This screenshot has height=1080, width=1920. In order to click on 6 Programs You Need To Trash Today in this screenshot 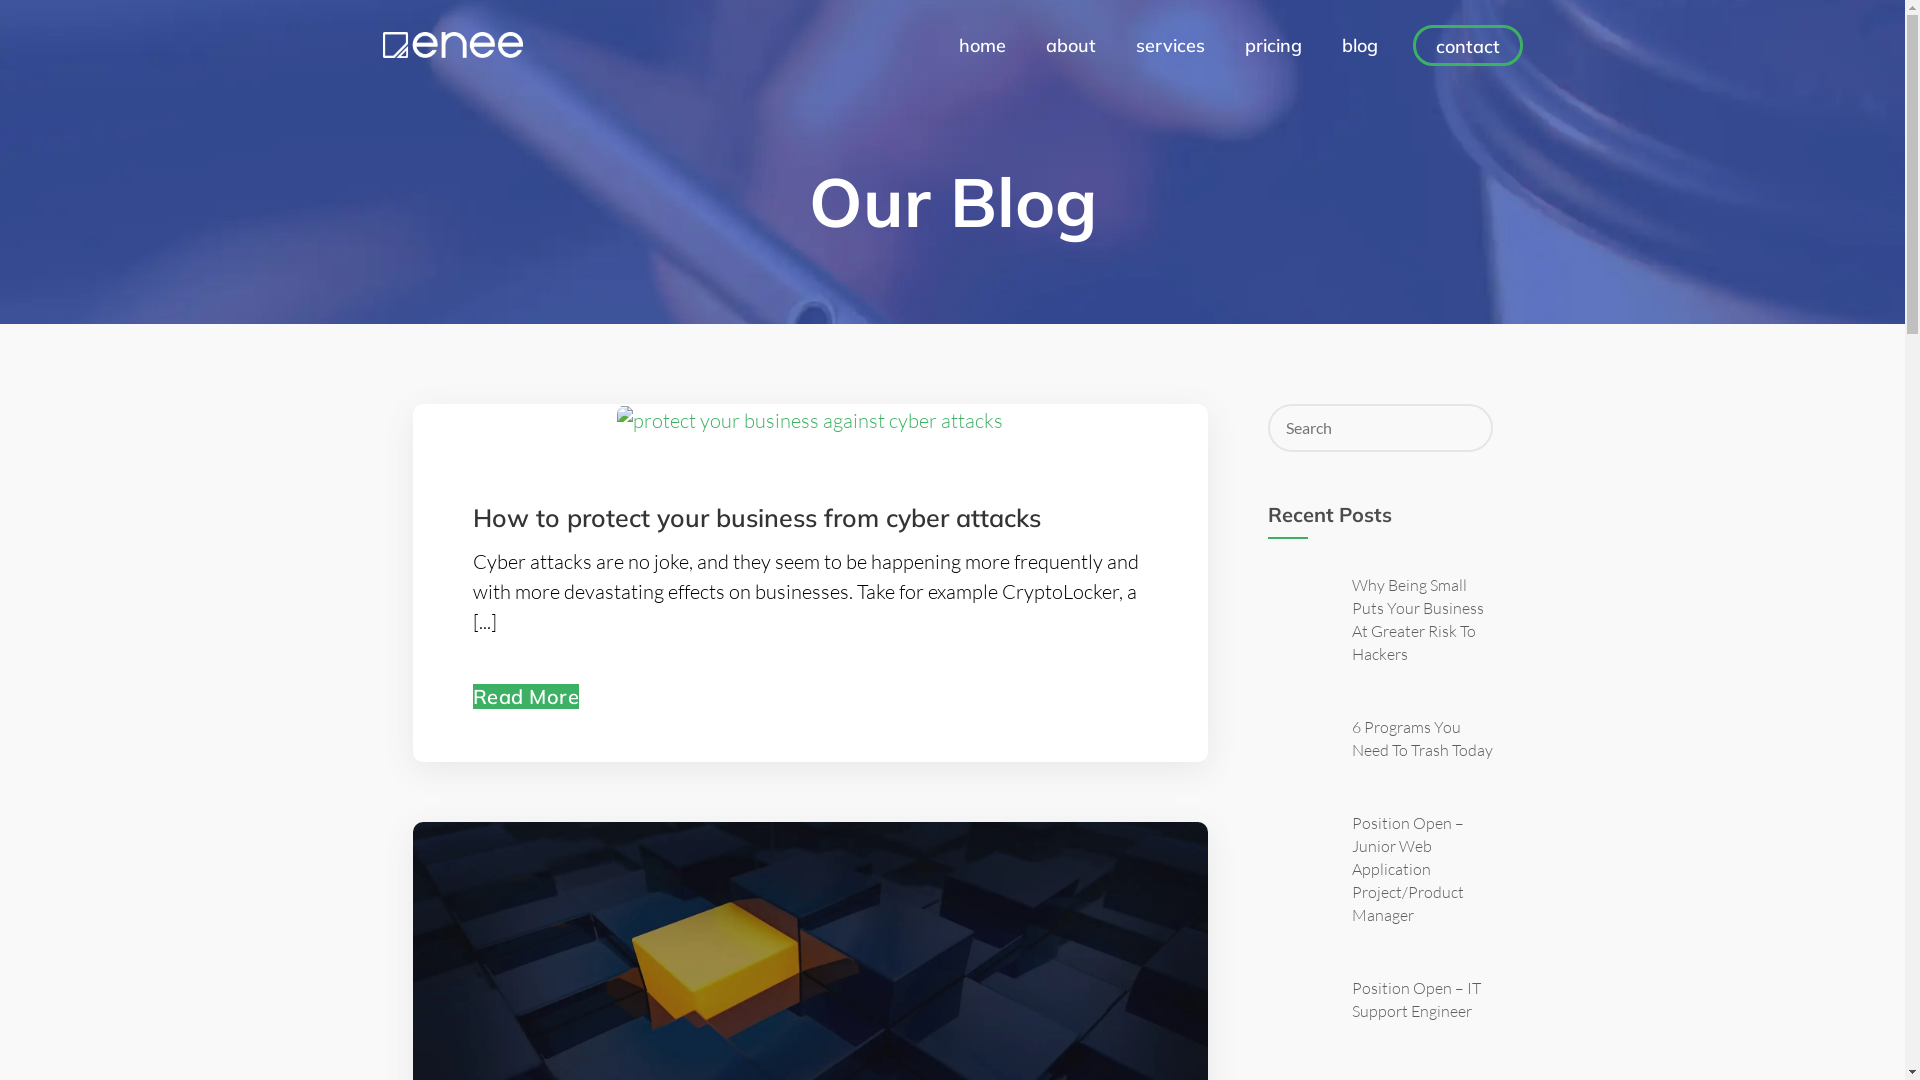, I will do `click(1422, 738)`.